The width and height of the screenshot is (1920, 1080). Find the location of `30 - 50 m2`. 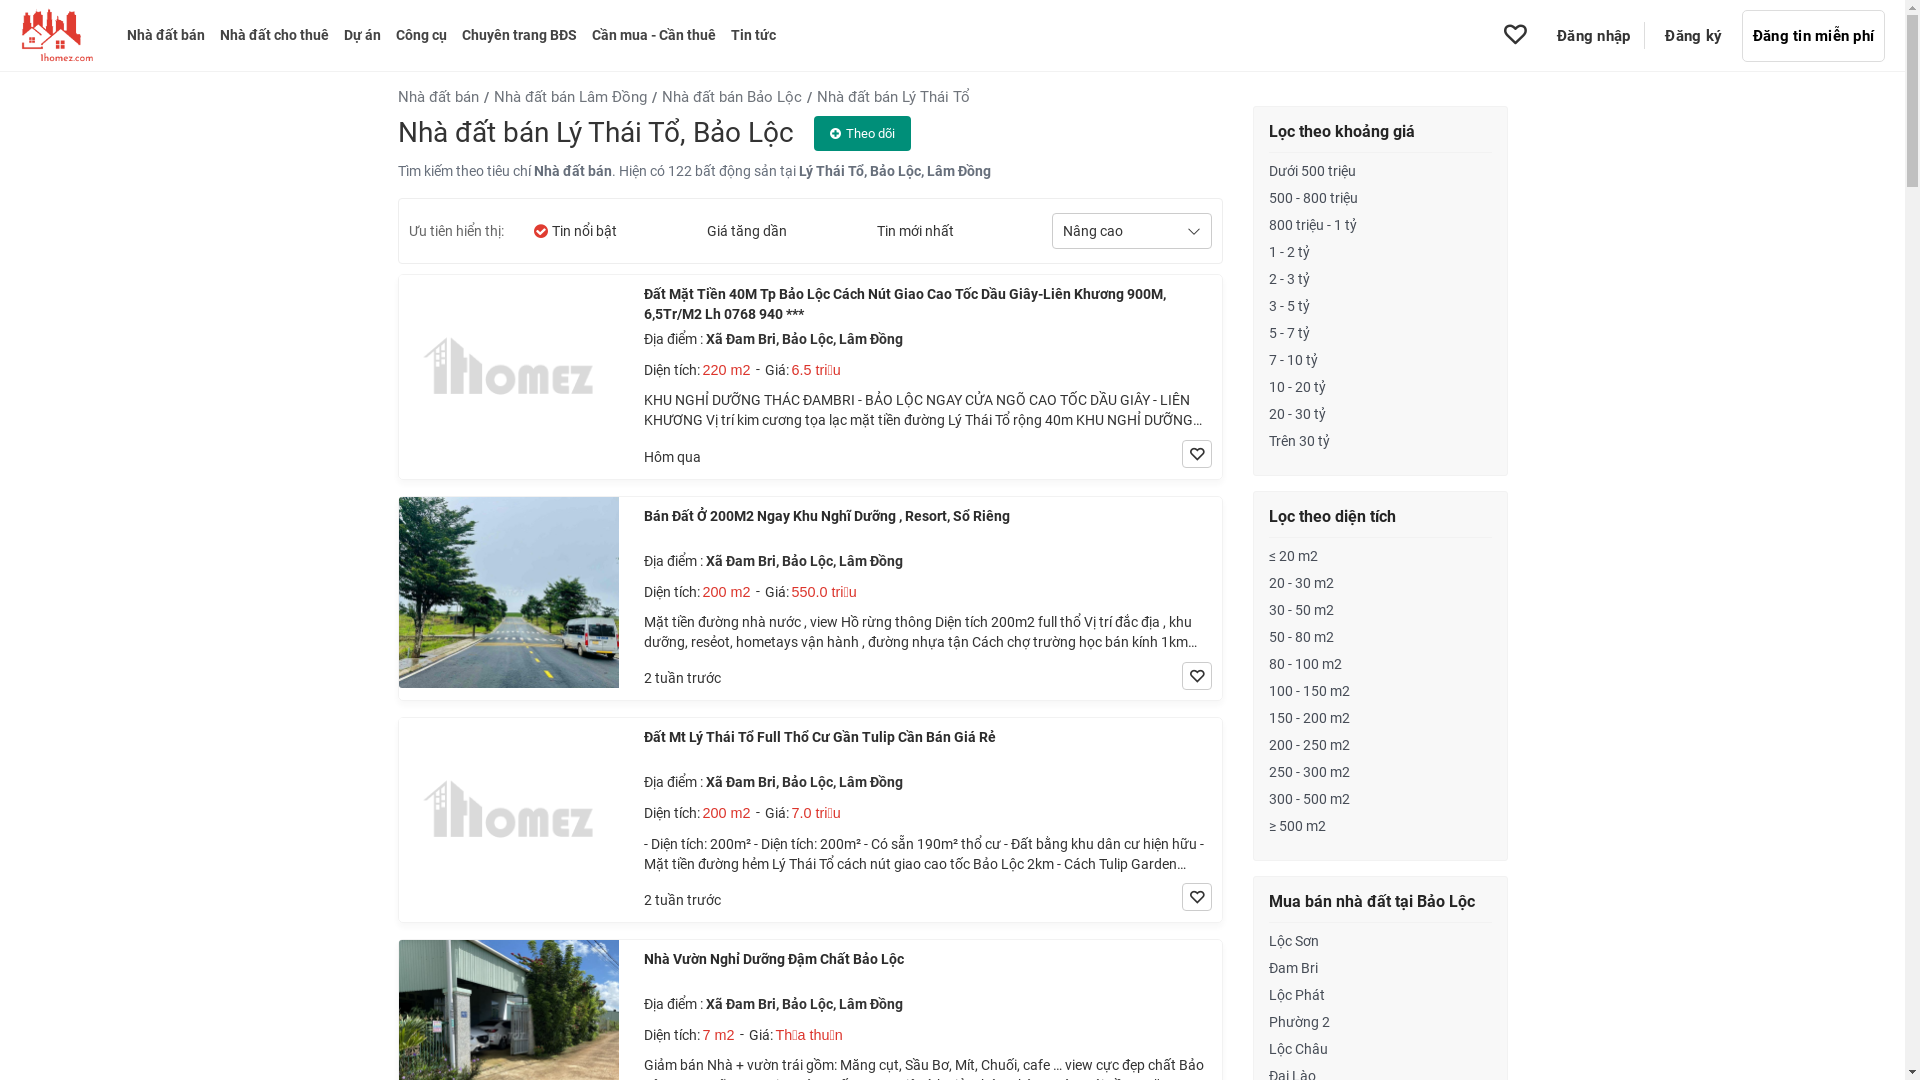

30 - 50 m2 is located at coordinates (1380, 610).